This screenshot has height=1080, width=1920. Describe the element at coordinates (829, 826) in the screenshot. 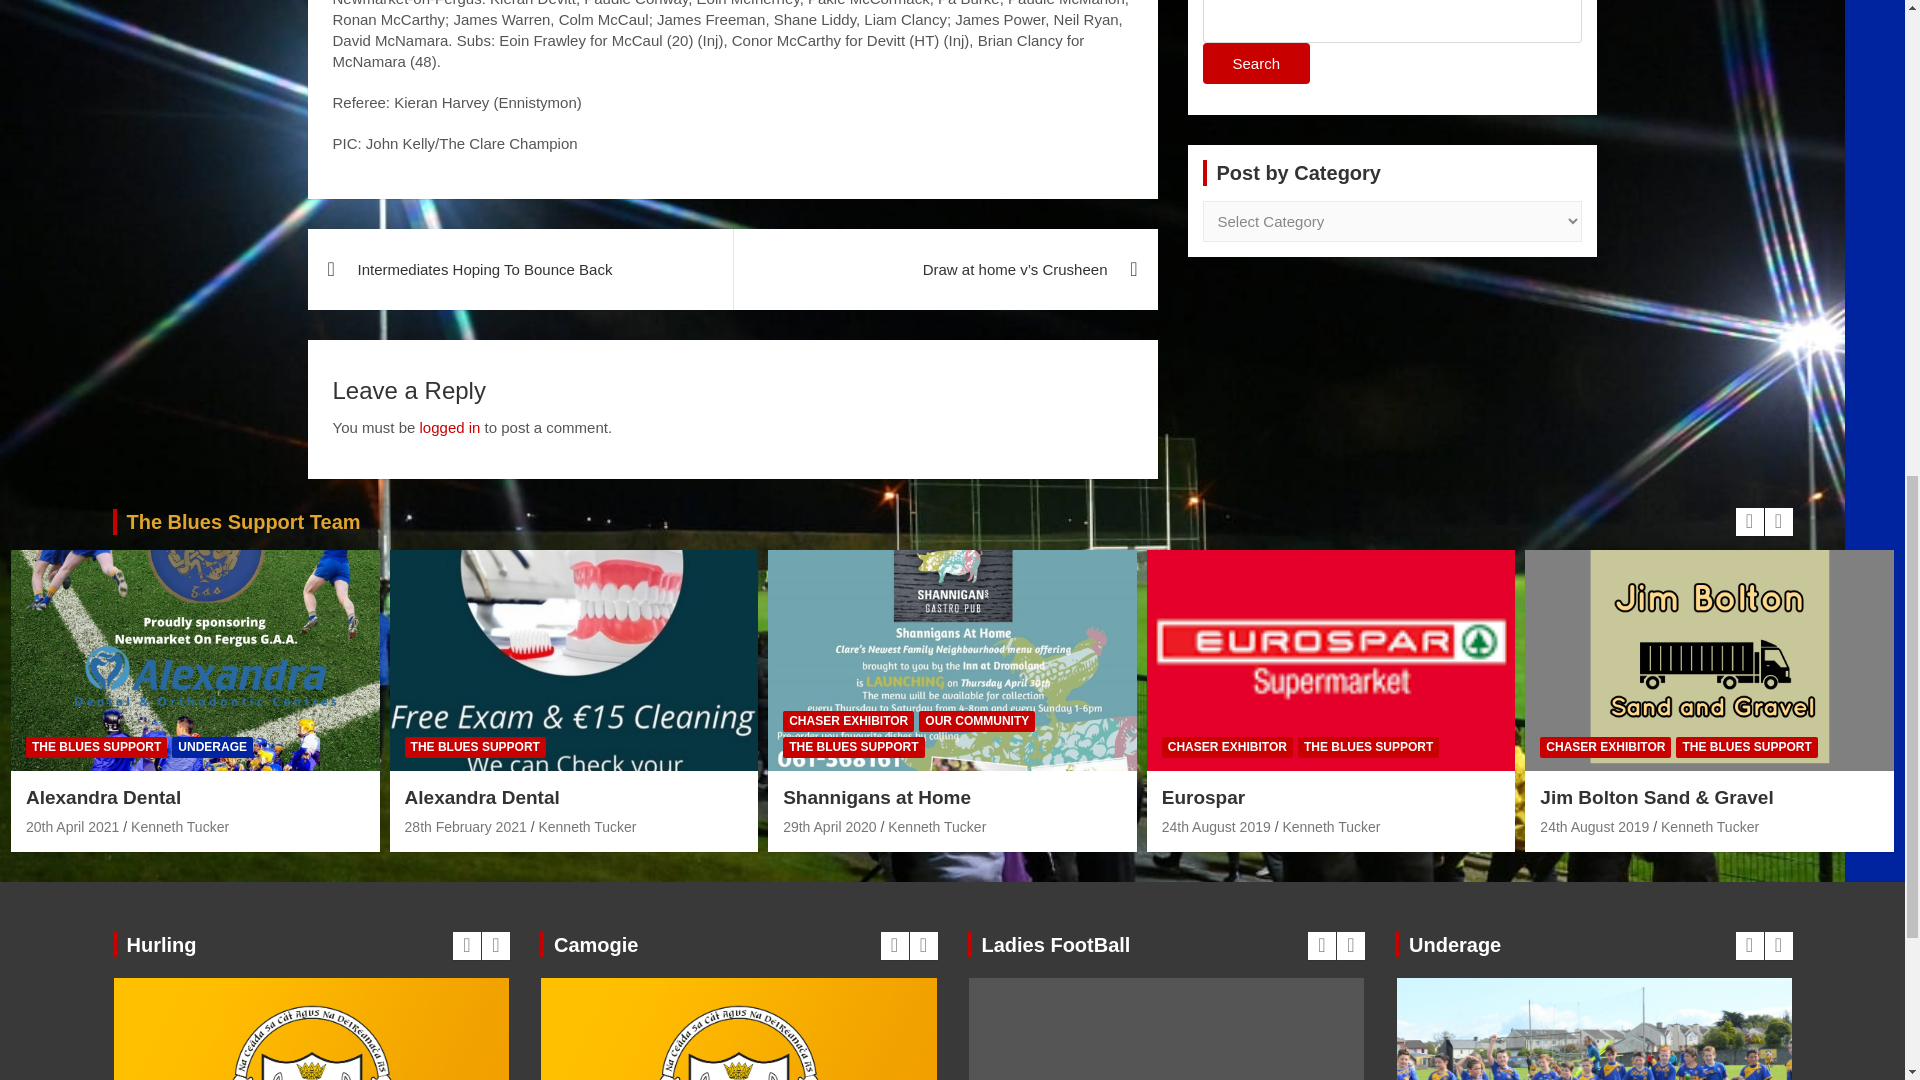

I see `Shannigans at Home` at that location.